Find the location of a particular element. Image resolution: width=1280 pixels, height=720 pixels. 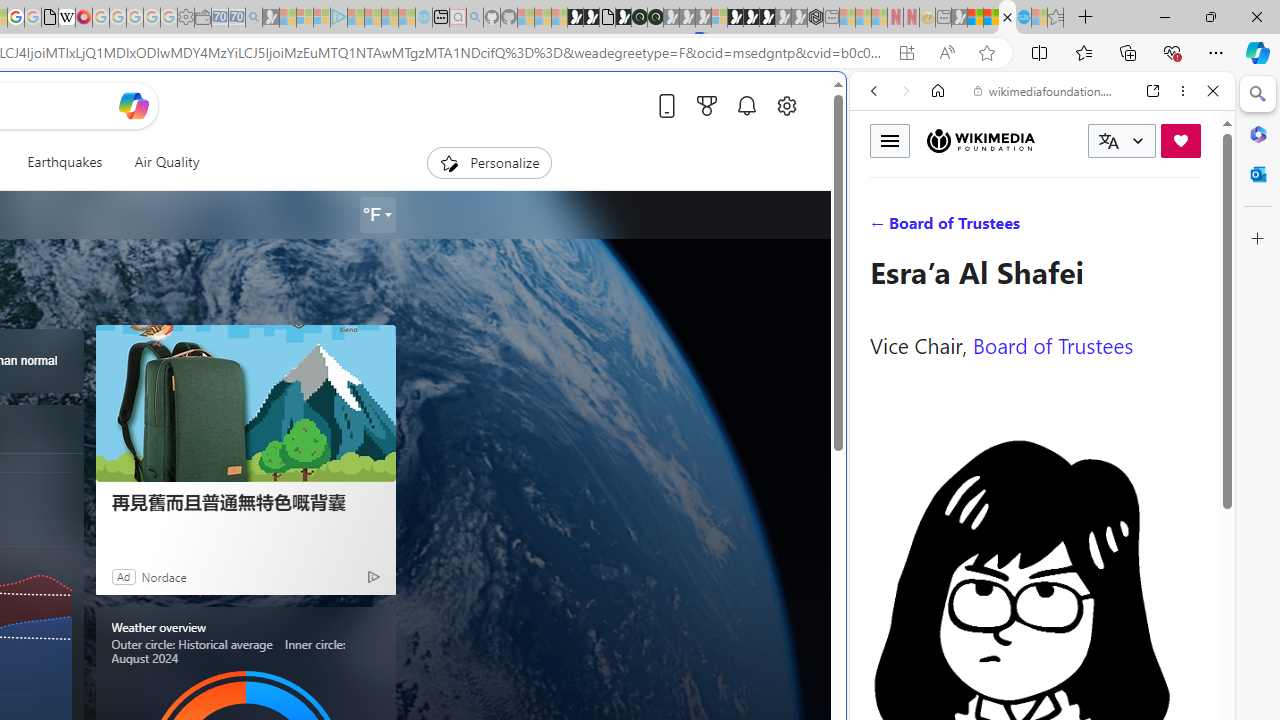

Board of Trustees is located at coordinates (1053, 344).